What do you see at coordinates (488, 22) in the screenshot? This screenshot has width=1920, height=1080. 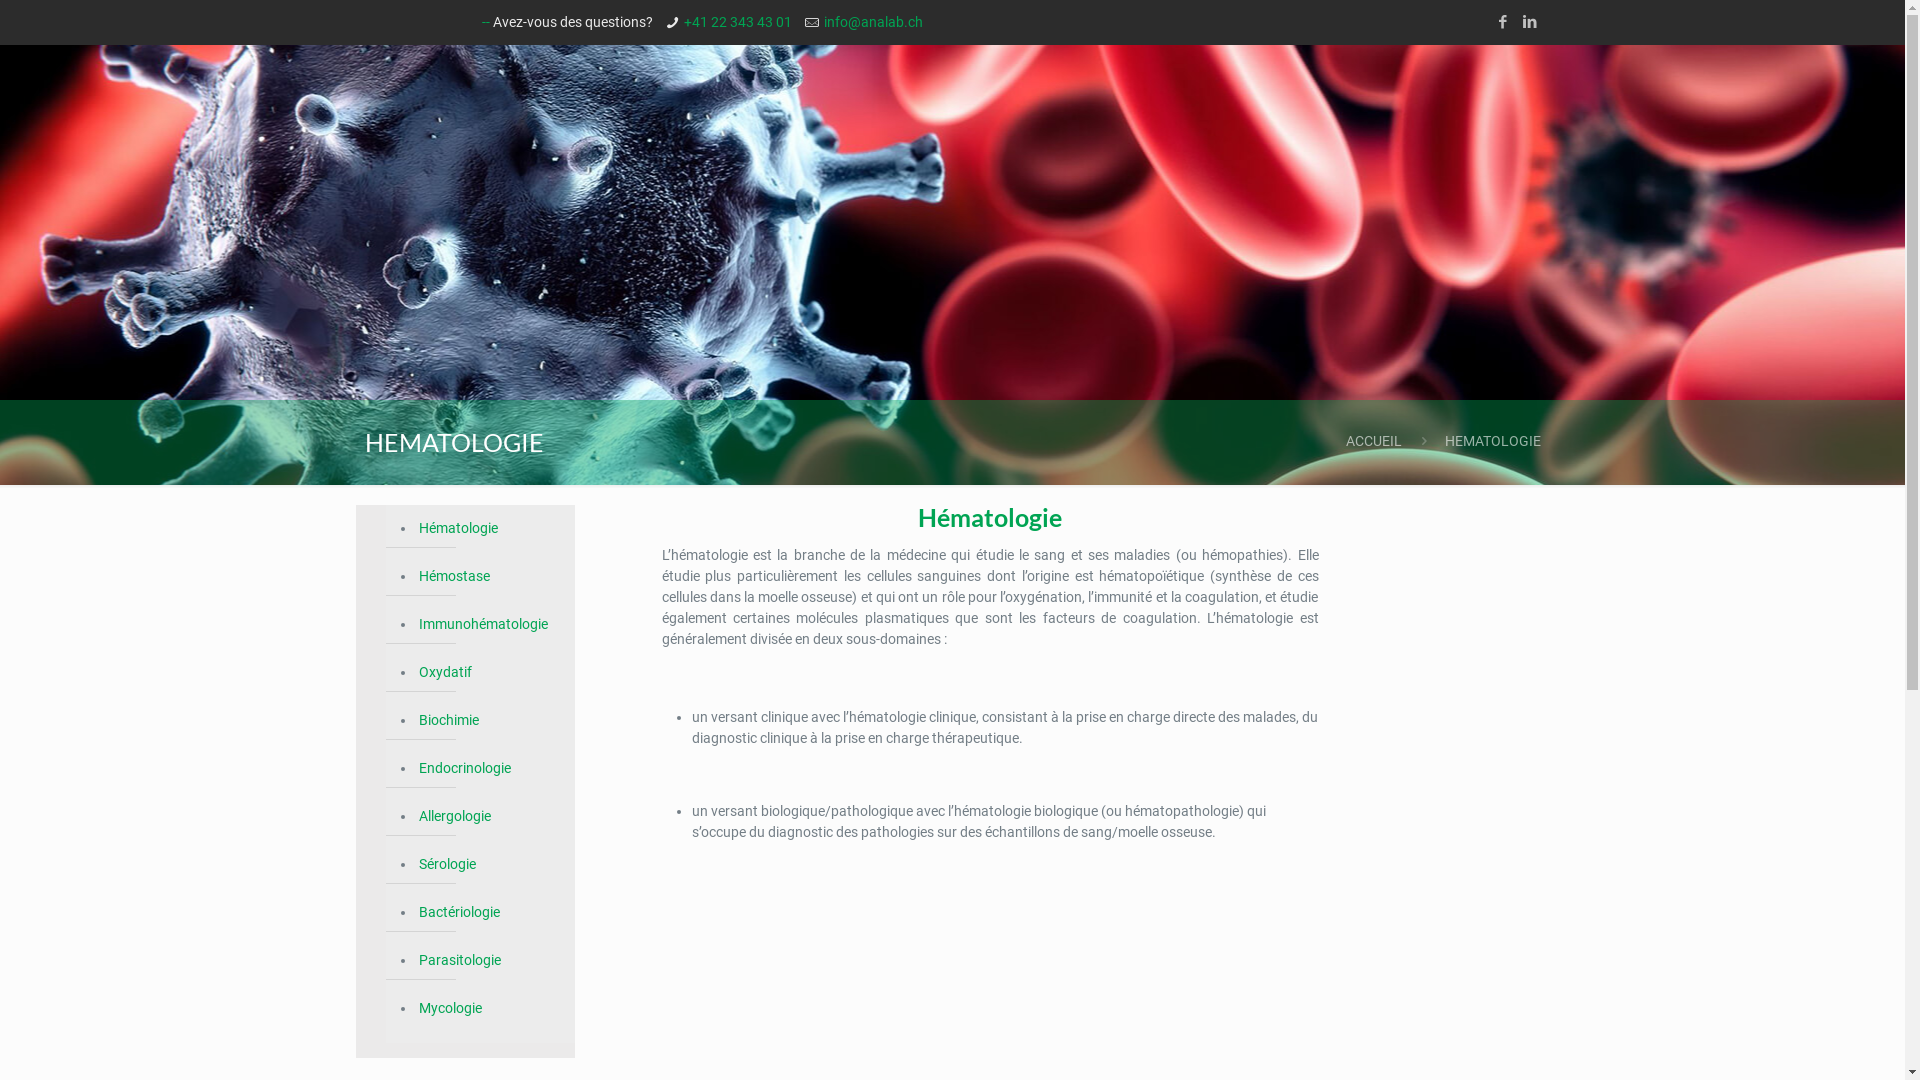 I see `--` at bounding box center [488, 22].